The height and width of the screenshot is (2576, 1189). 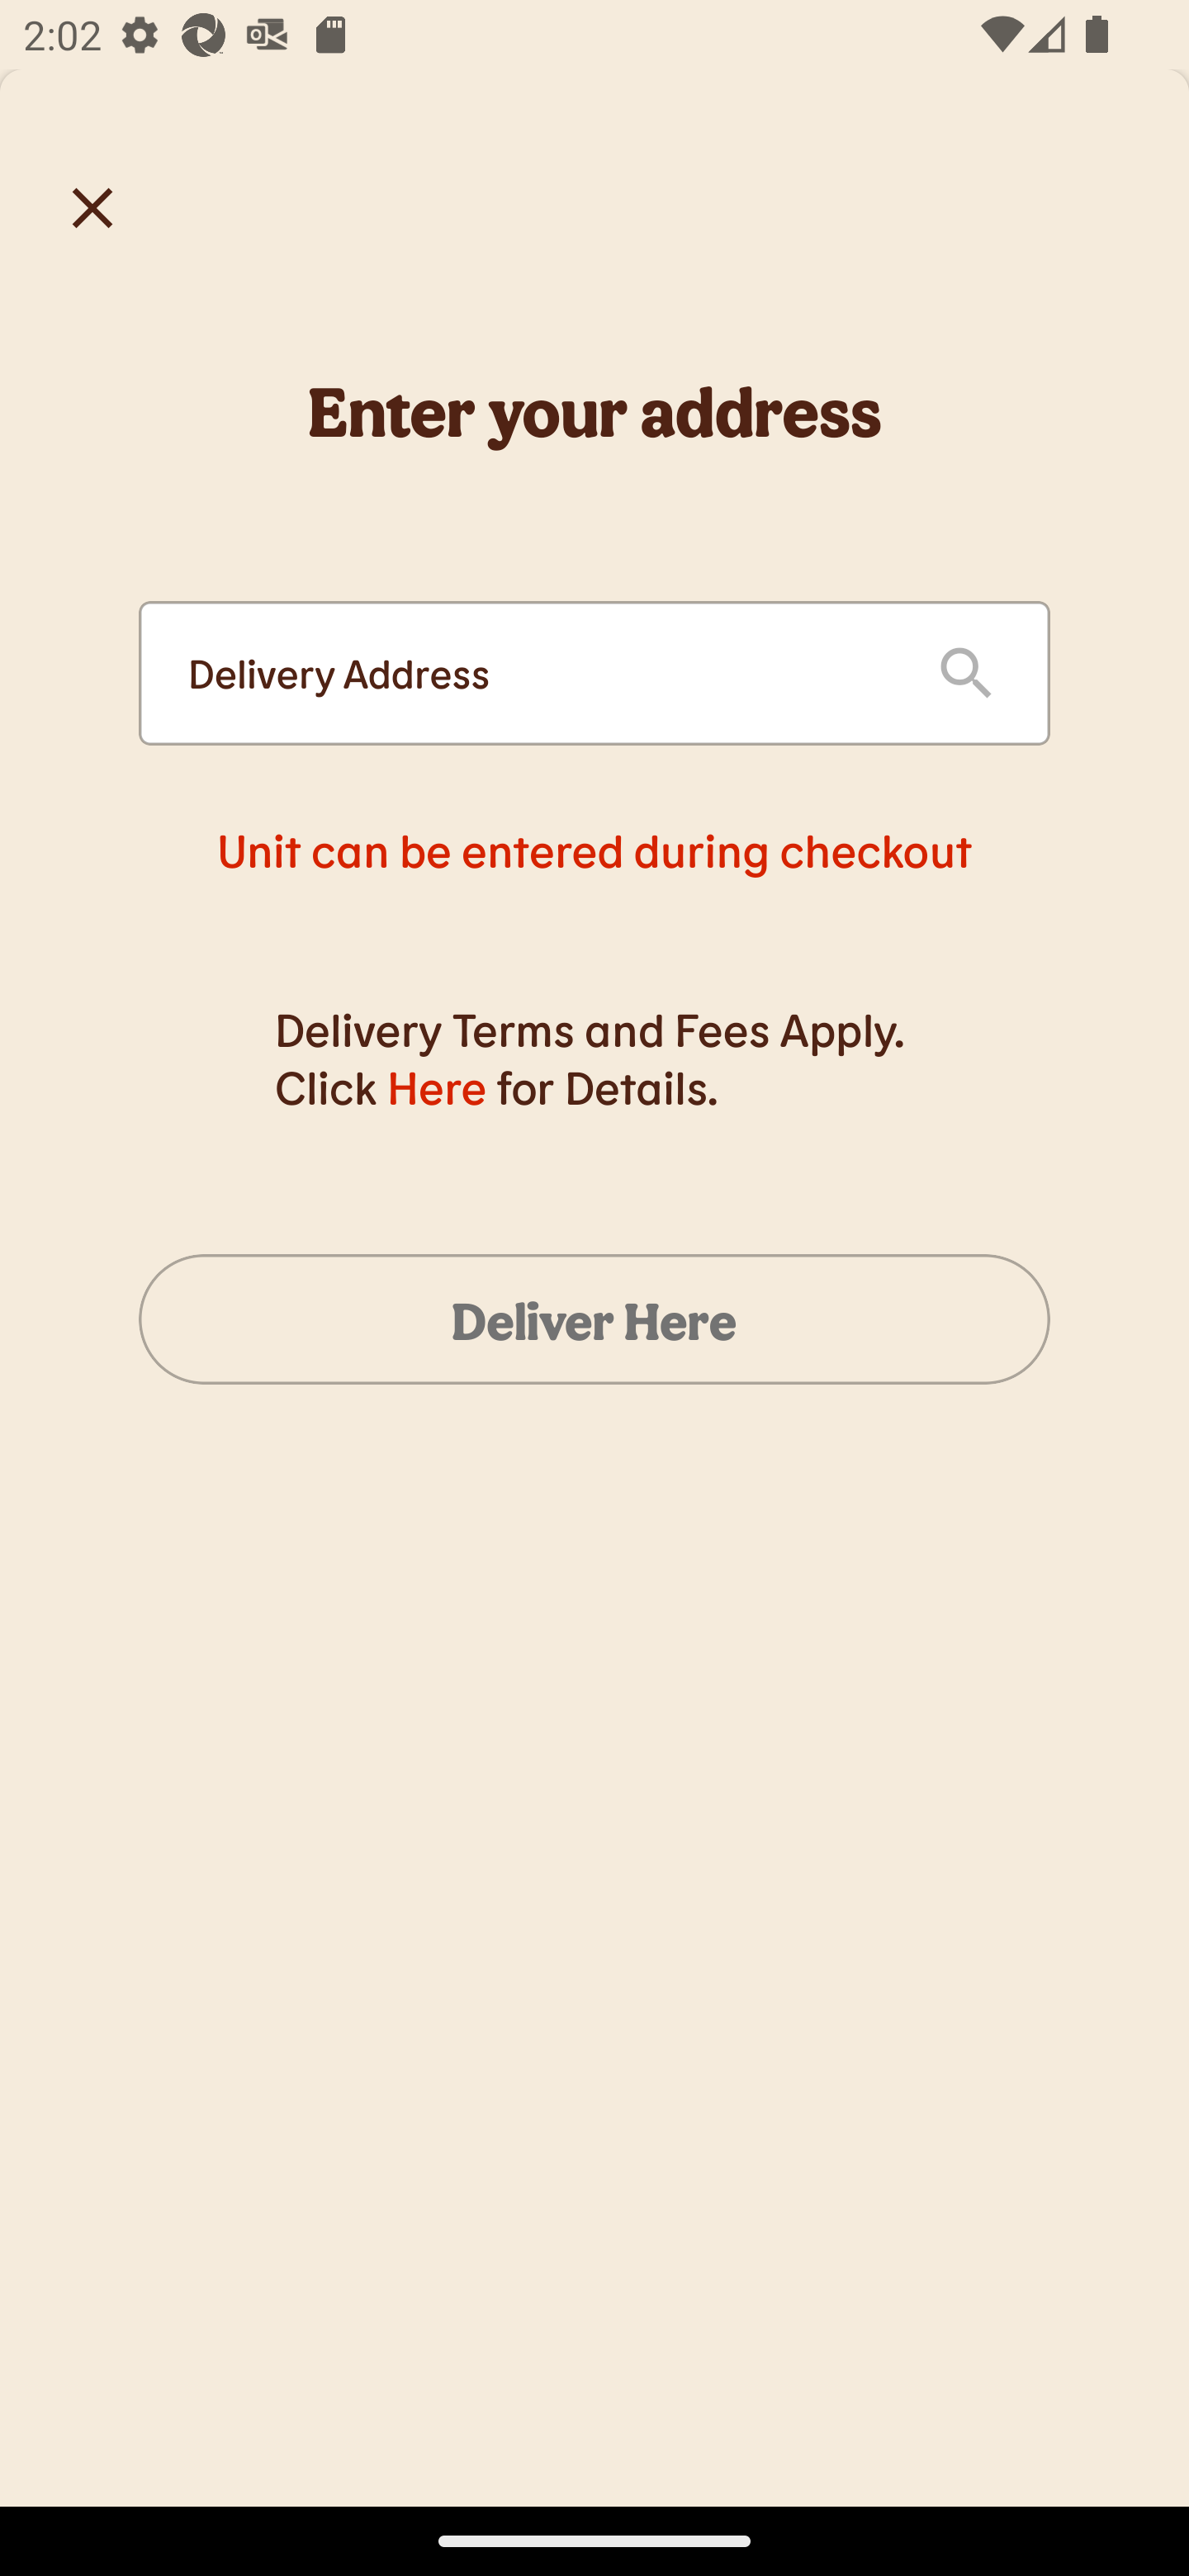 I want to click on Deliver Here, so click(x=594, y=1319).